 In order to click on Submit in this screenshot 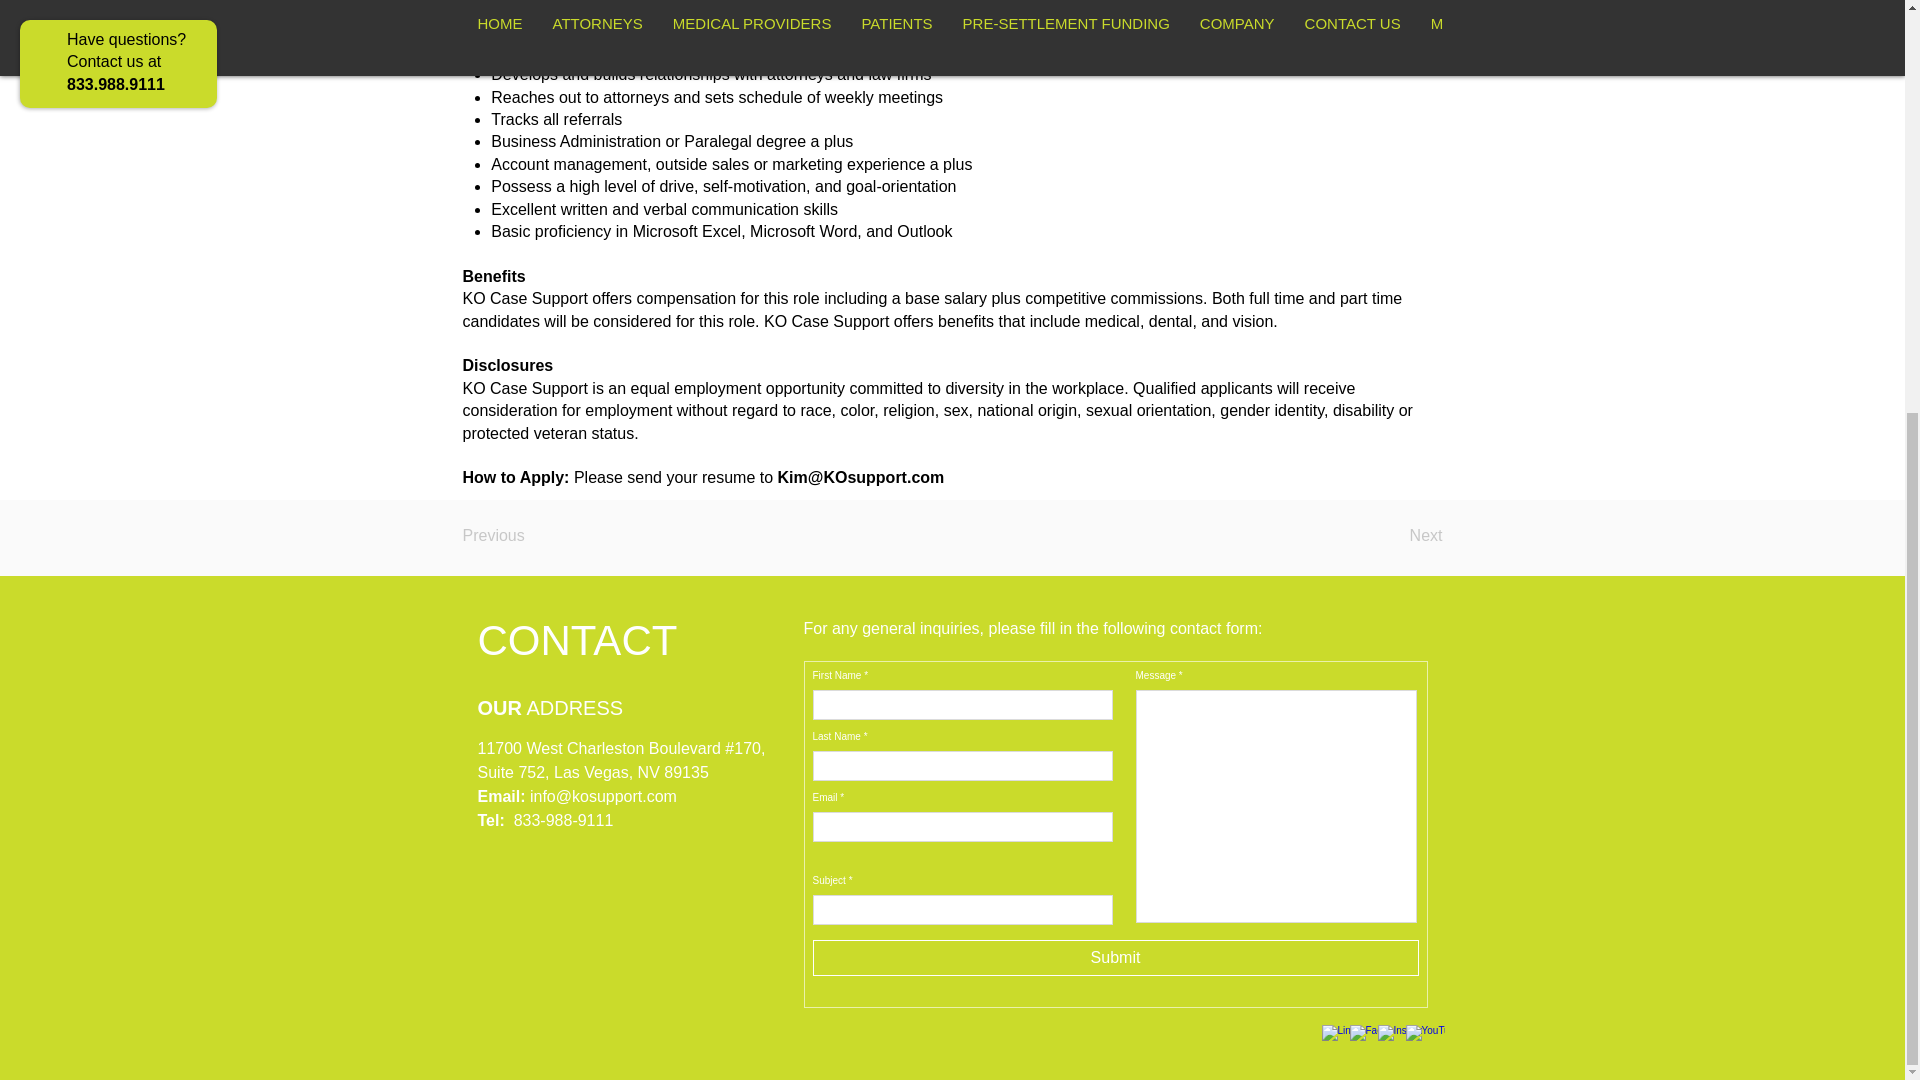, I will do `click(1115, 958)`.